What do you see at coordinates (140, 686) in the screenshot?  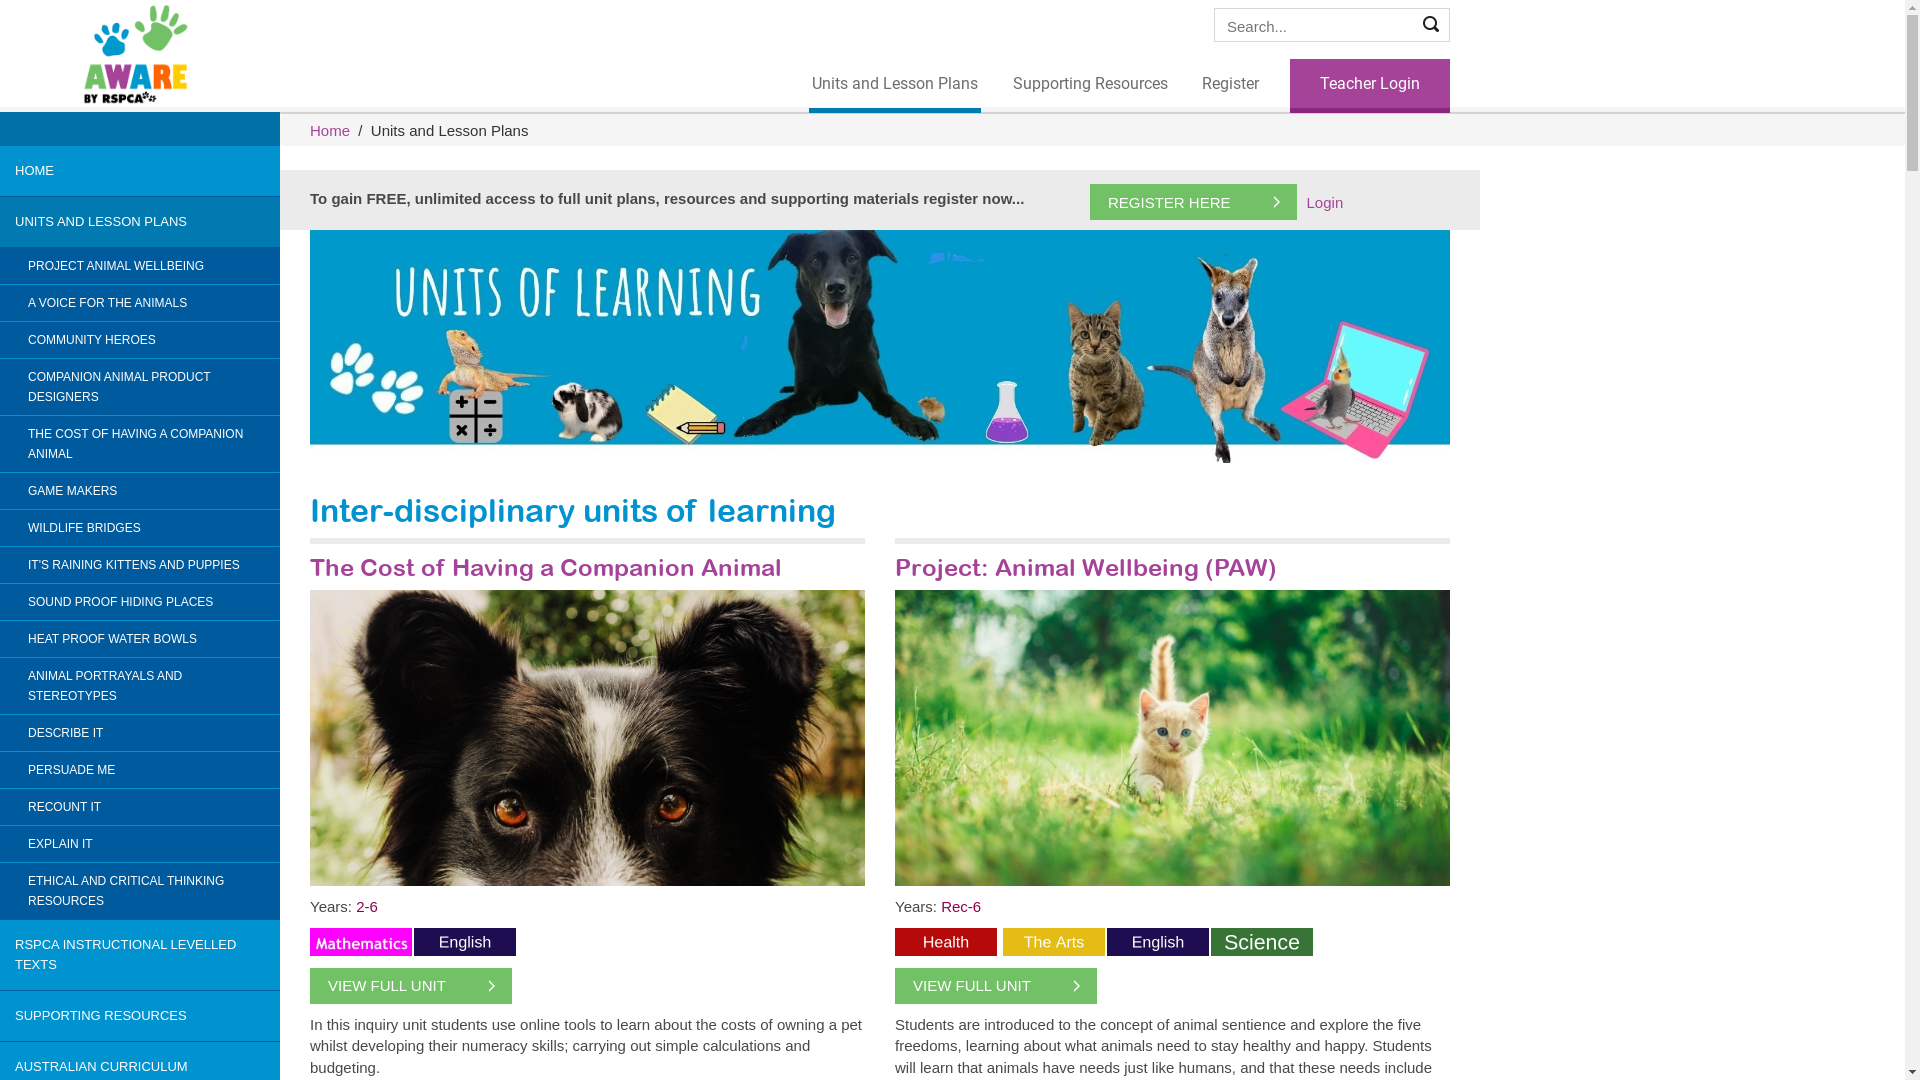 I see `ANIMAL PORTRAYALS AND STEREOTYPES` at bounding box center [140, 686].